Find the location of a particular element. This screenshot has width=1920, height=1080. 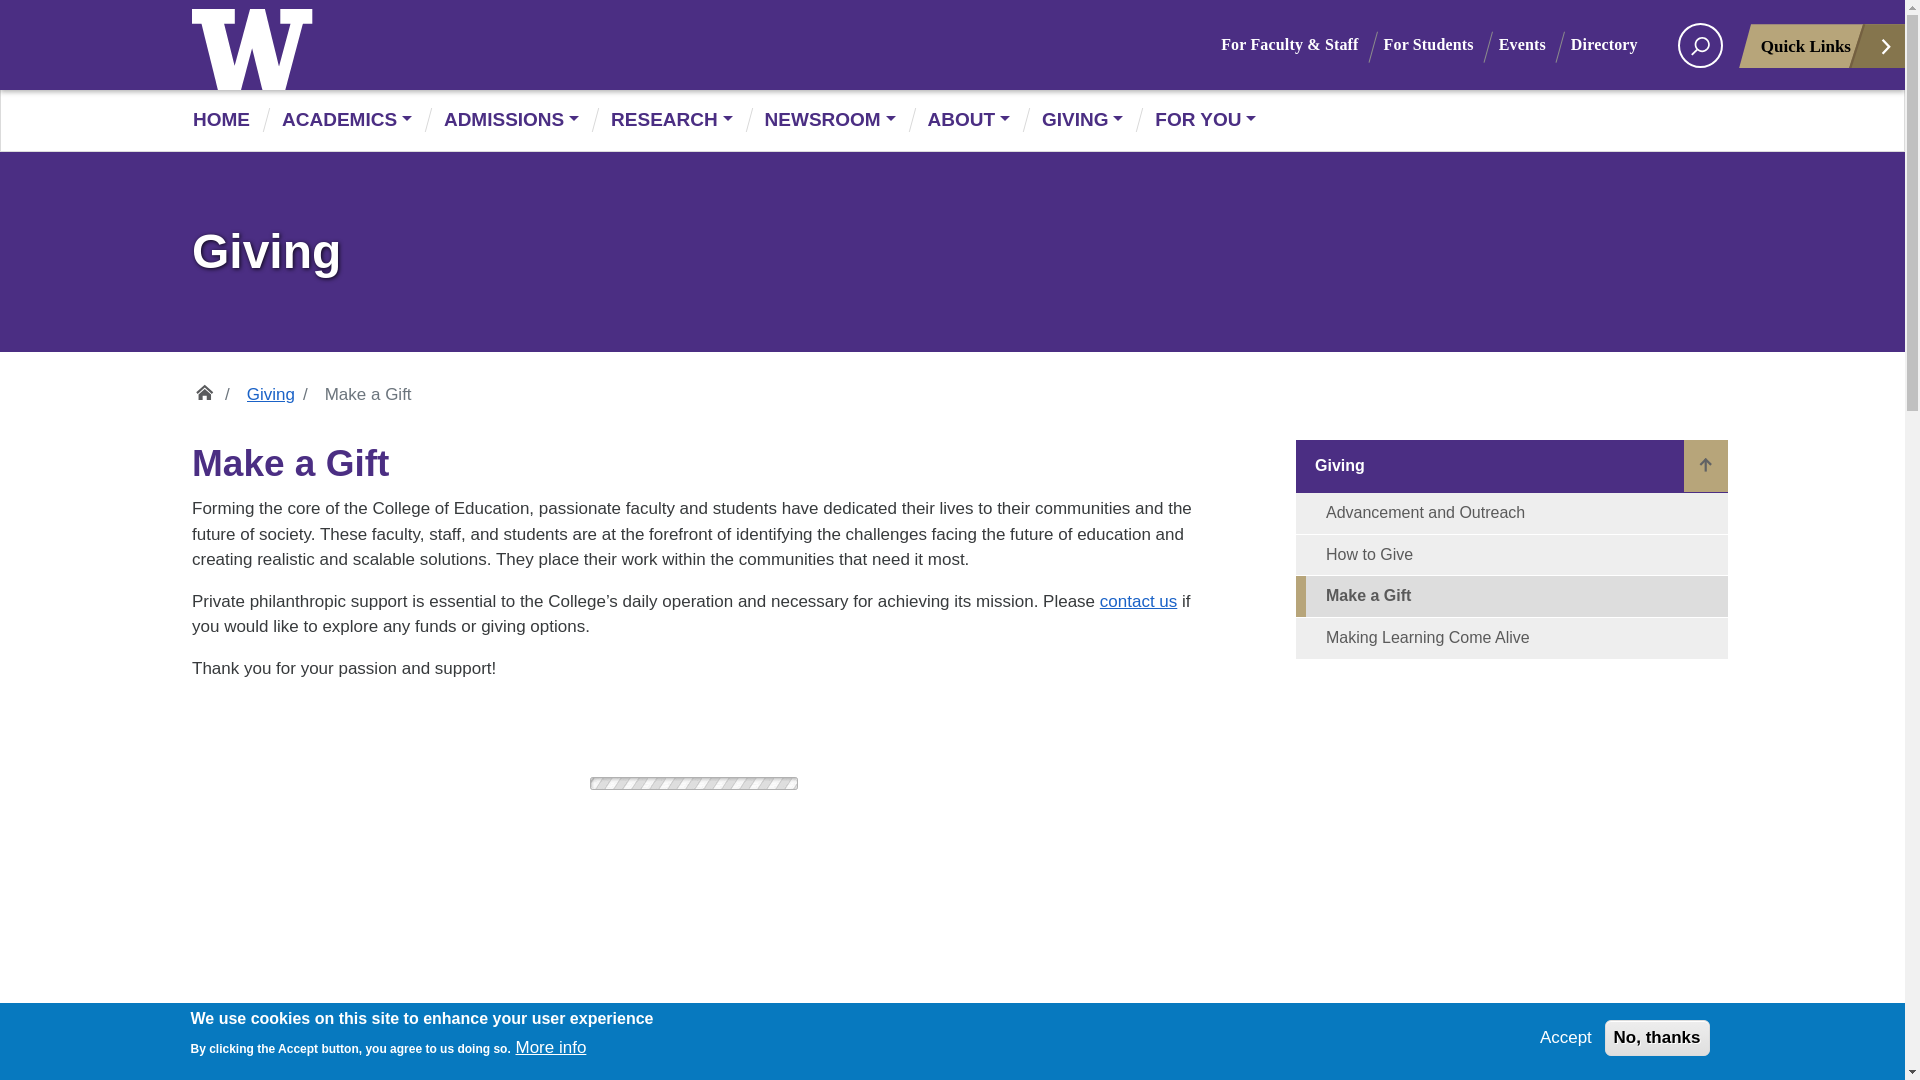

University of Washington is located at coordinates (257, 44).